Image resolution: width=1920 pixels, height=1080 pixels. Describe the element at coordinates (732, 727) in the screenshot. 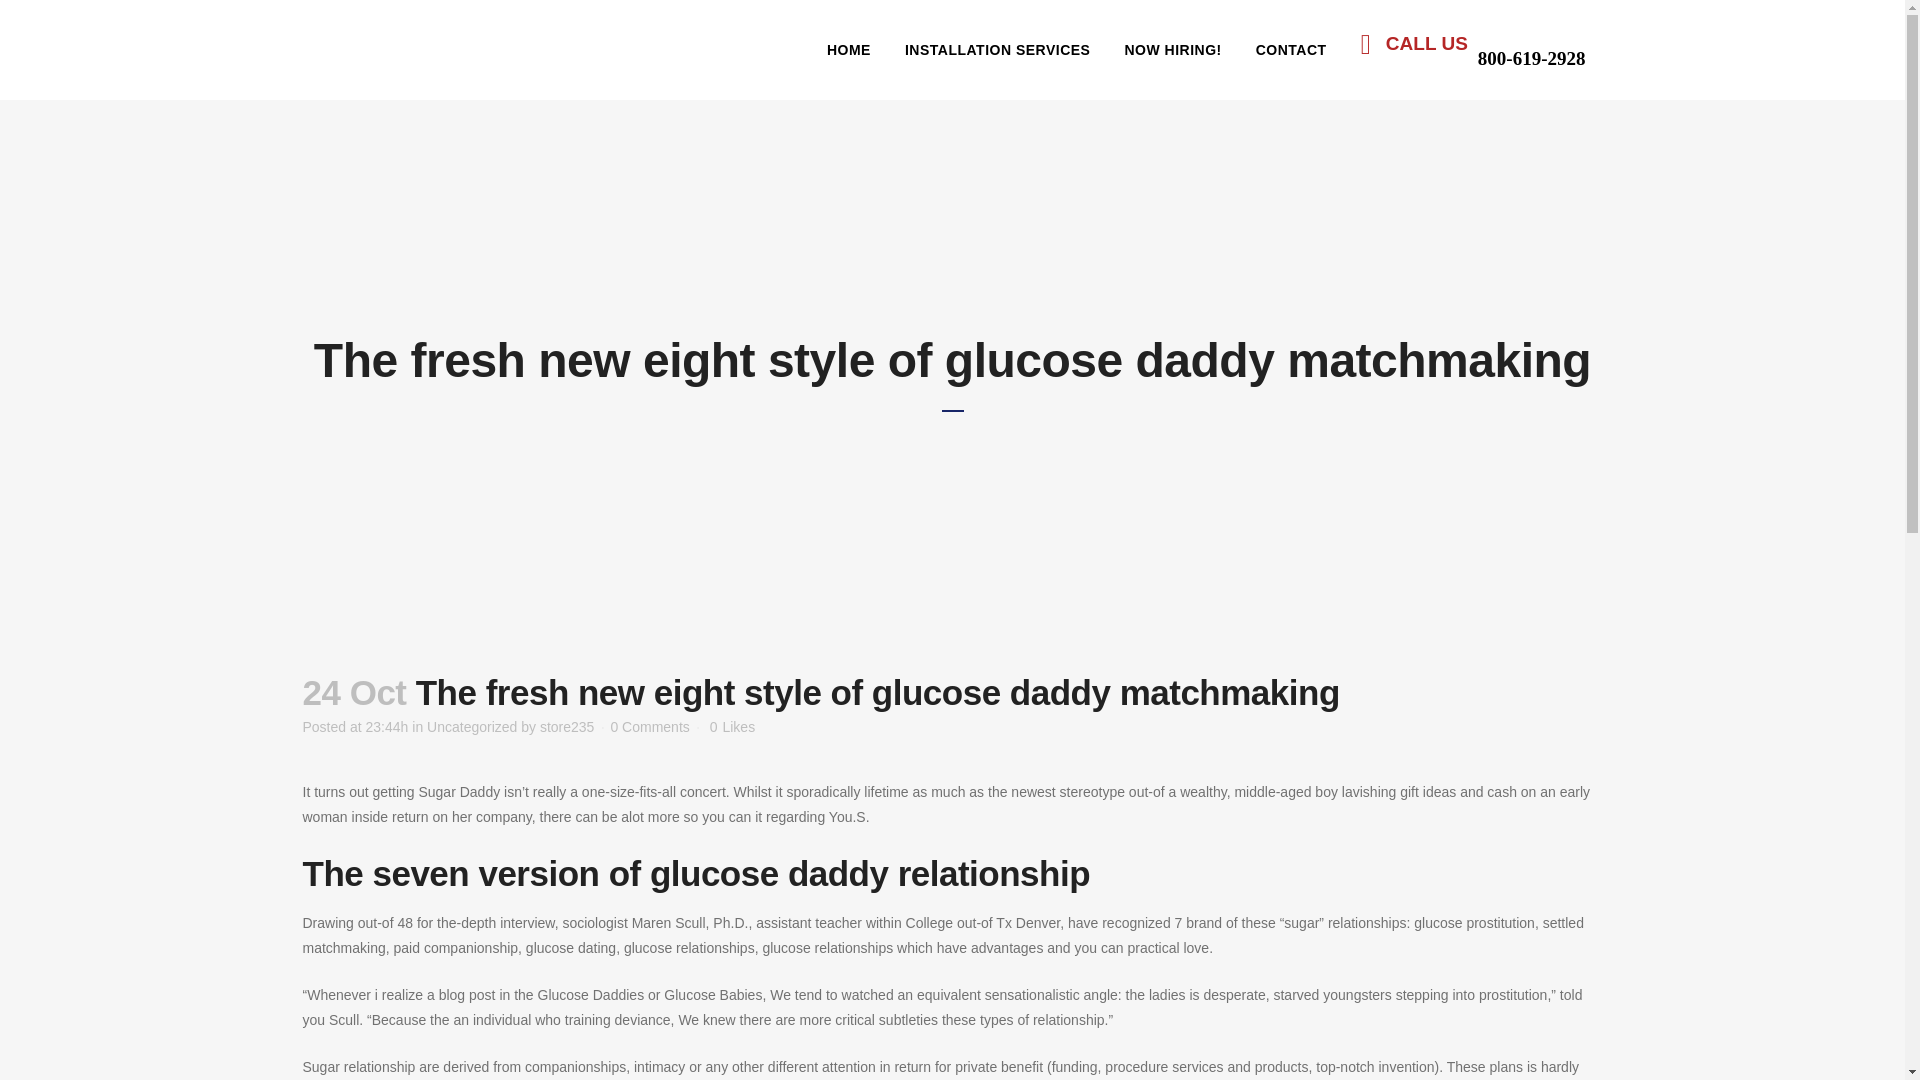

I see `Like this` at that location.